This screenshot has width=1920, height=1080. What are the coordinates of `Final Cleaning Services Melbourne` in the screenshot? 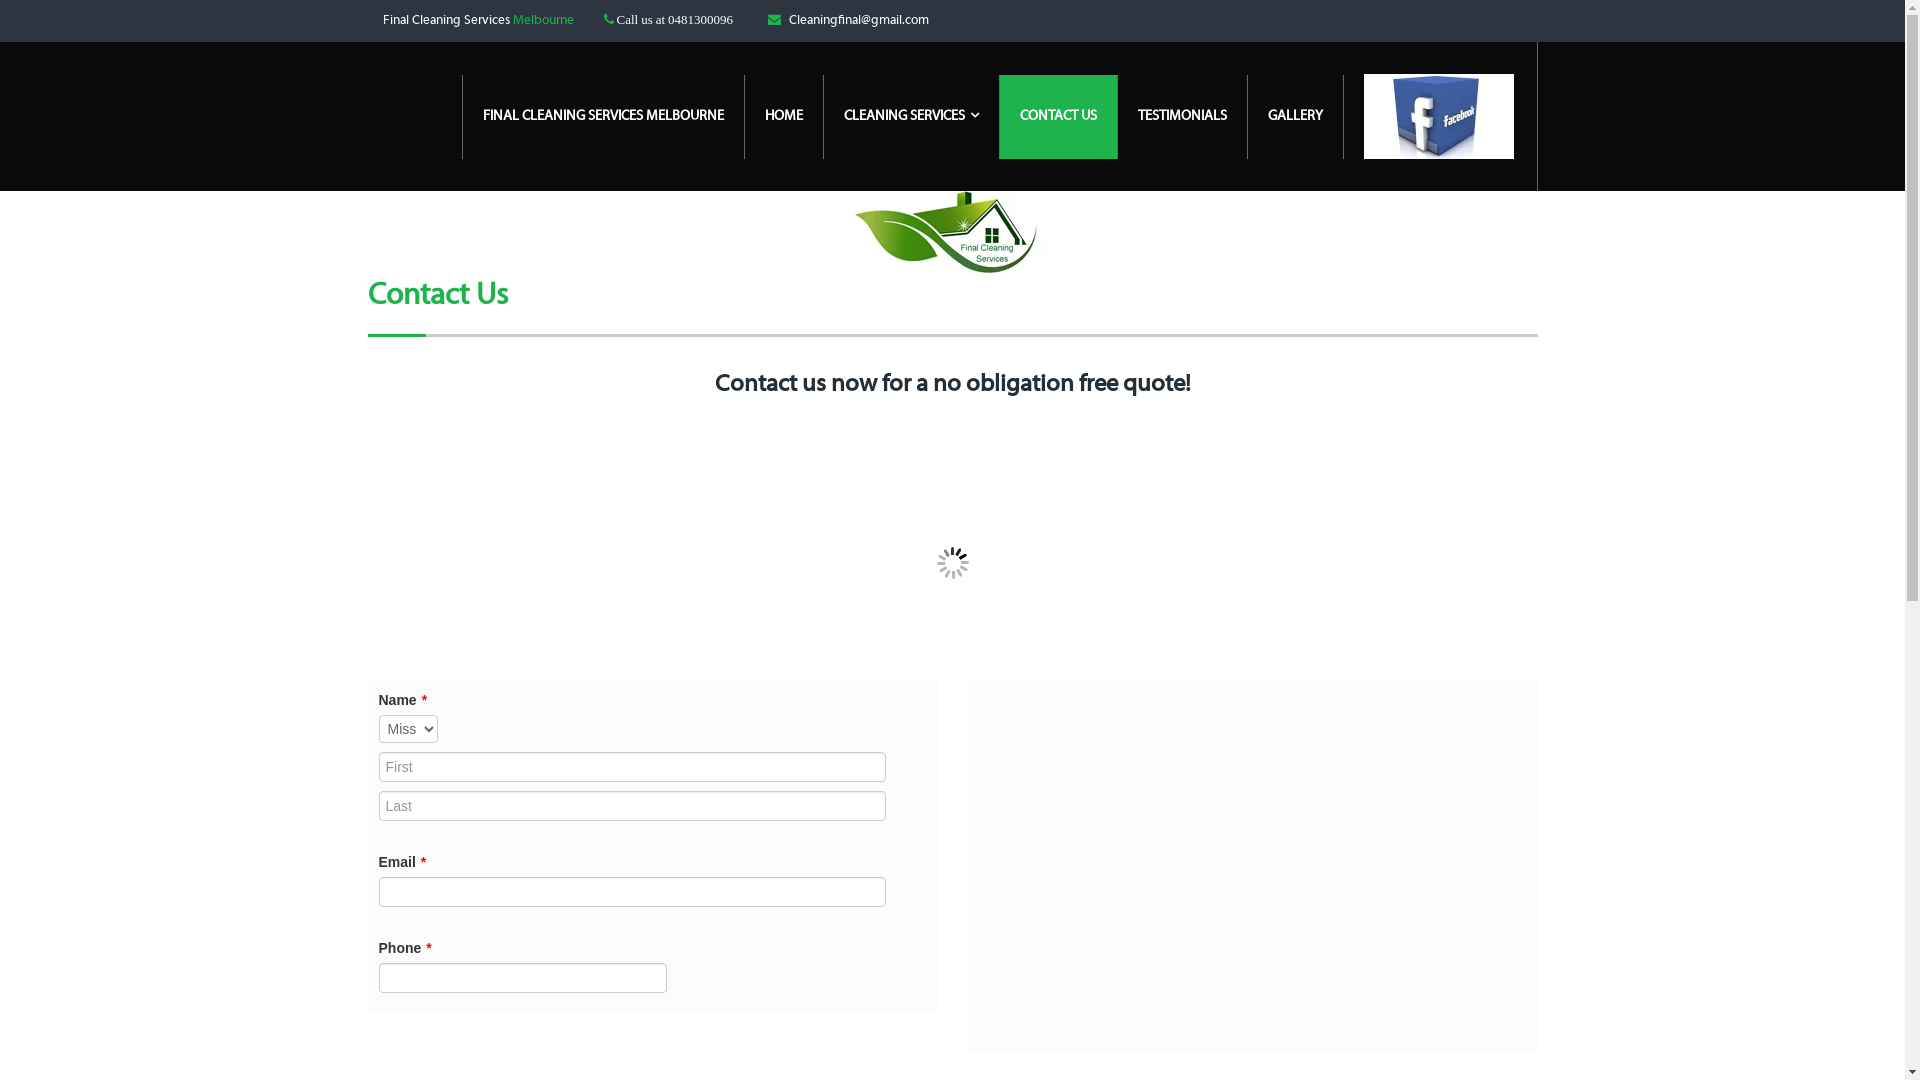 It's located at (478, 20).